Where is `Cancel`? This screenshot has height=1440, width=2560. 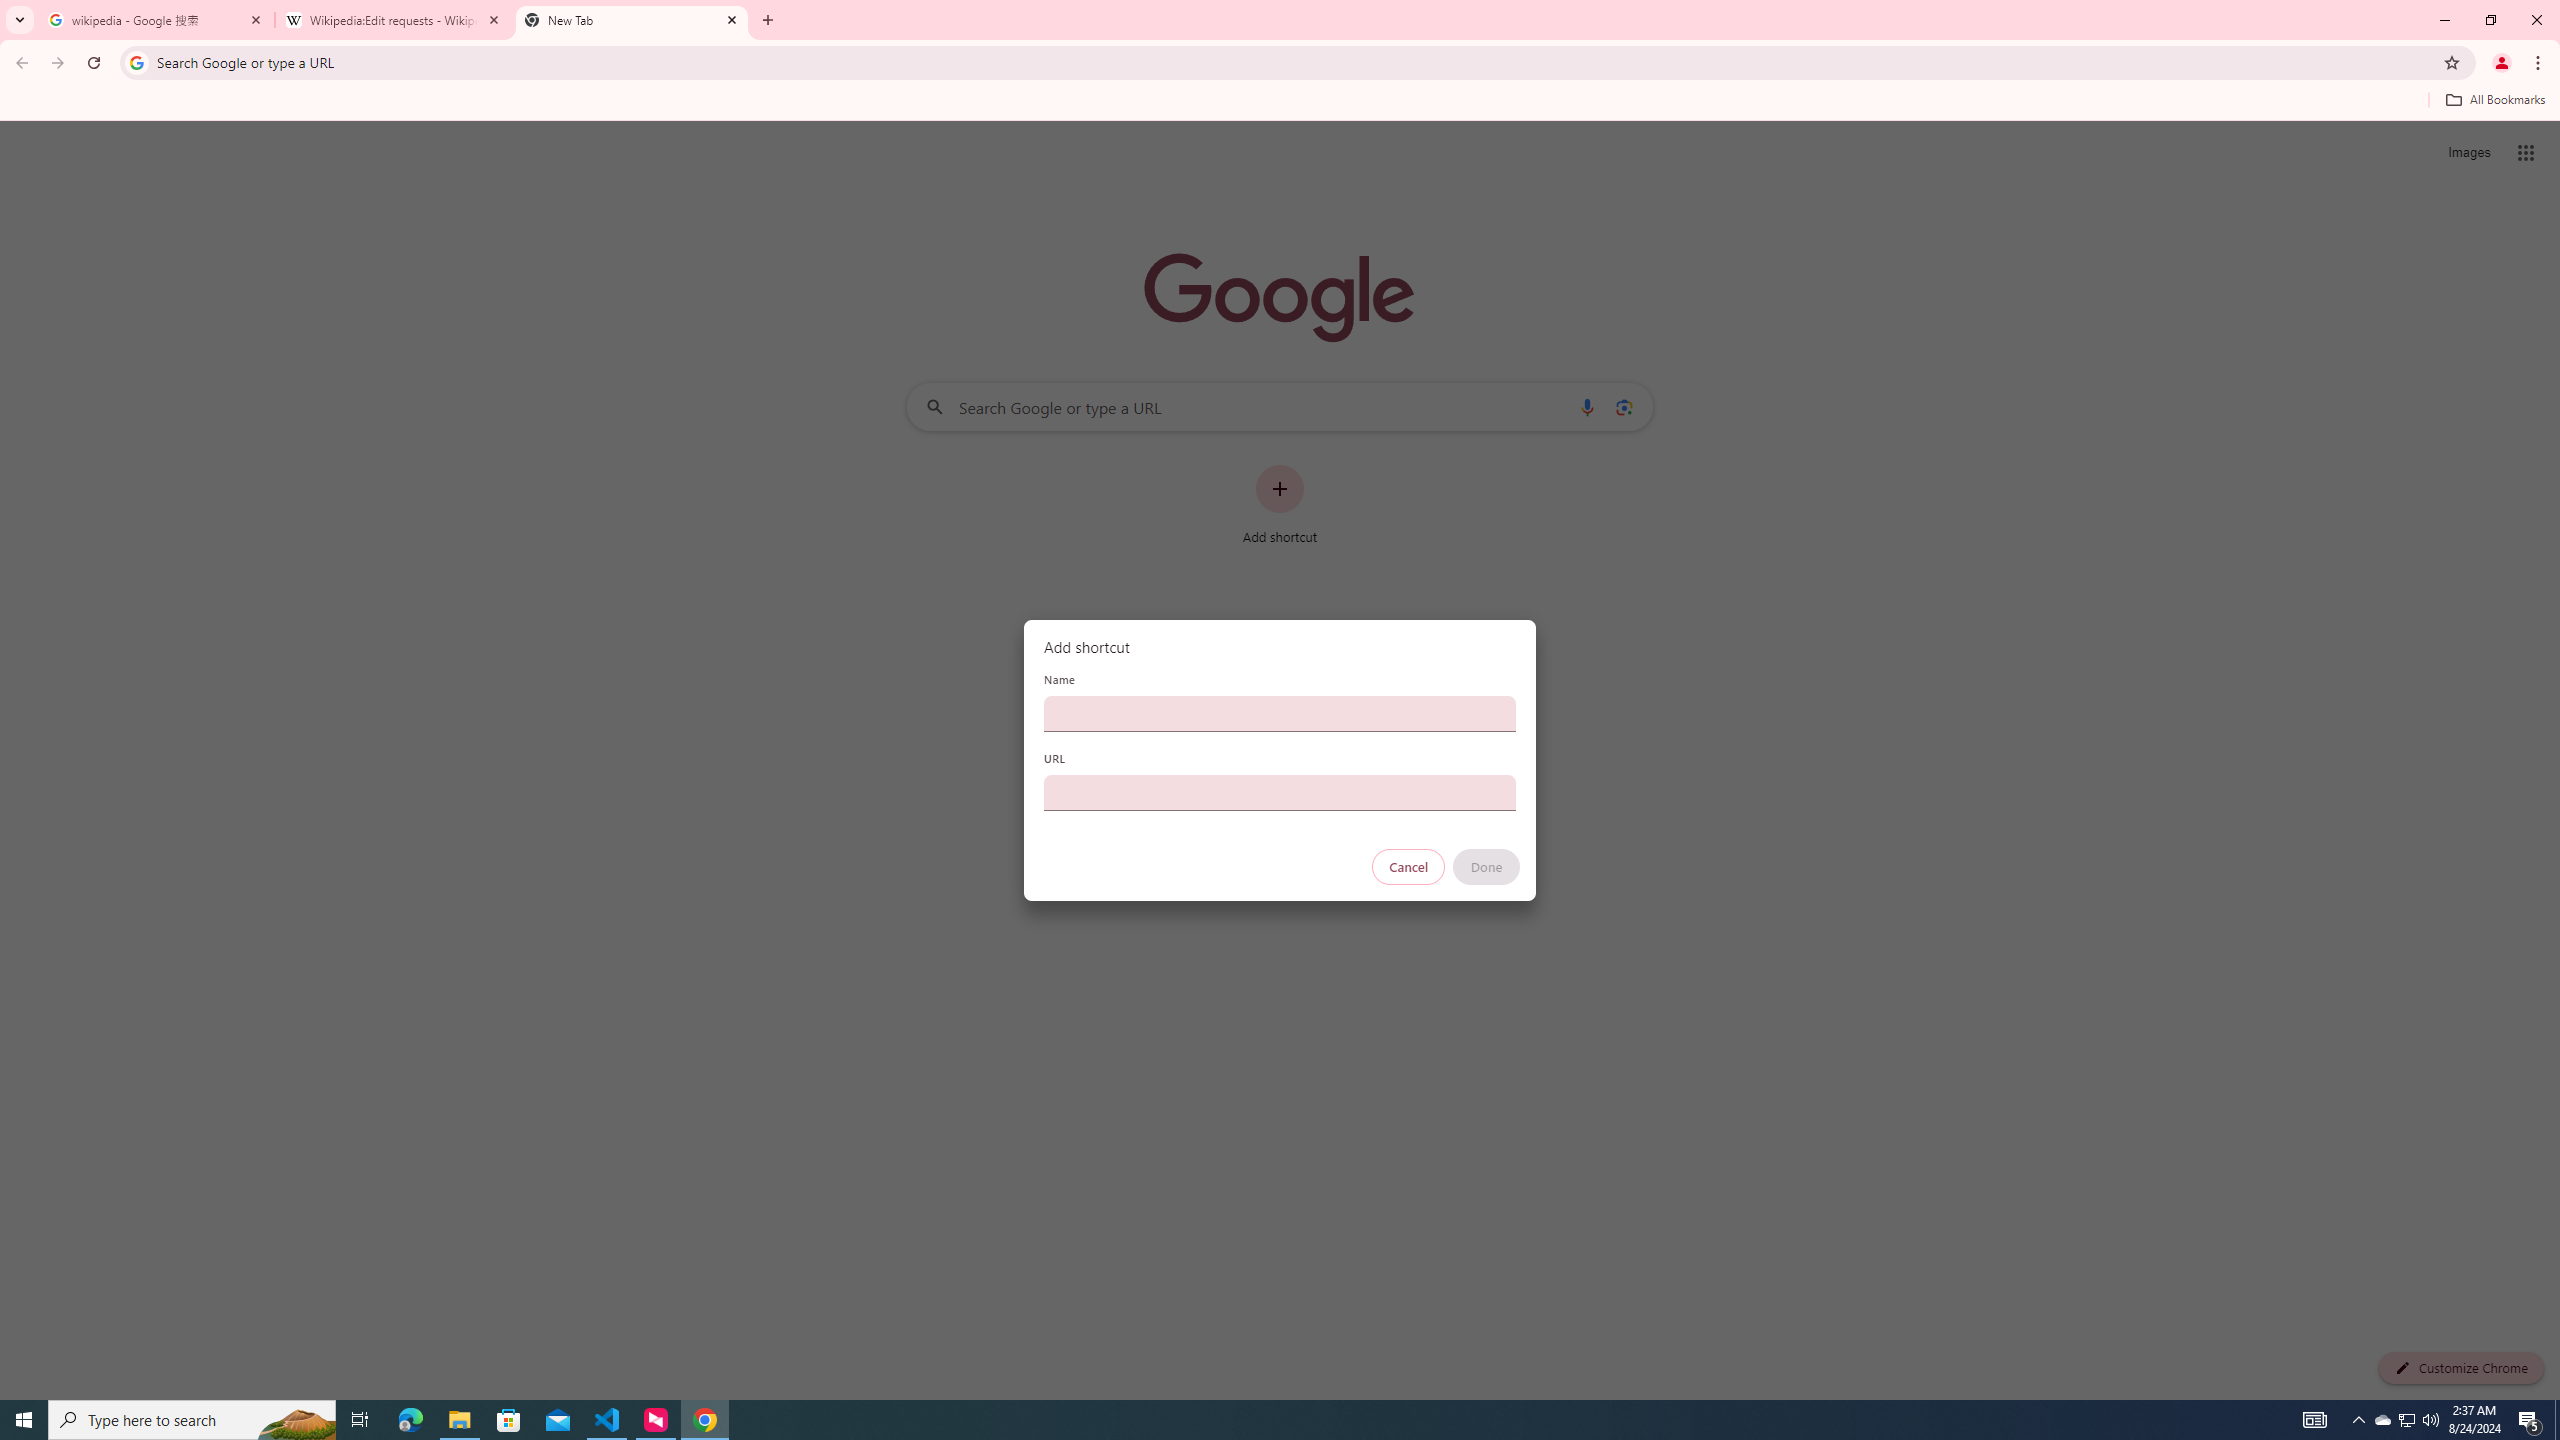
Cancel is located at coordinates (1409, 867).